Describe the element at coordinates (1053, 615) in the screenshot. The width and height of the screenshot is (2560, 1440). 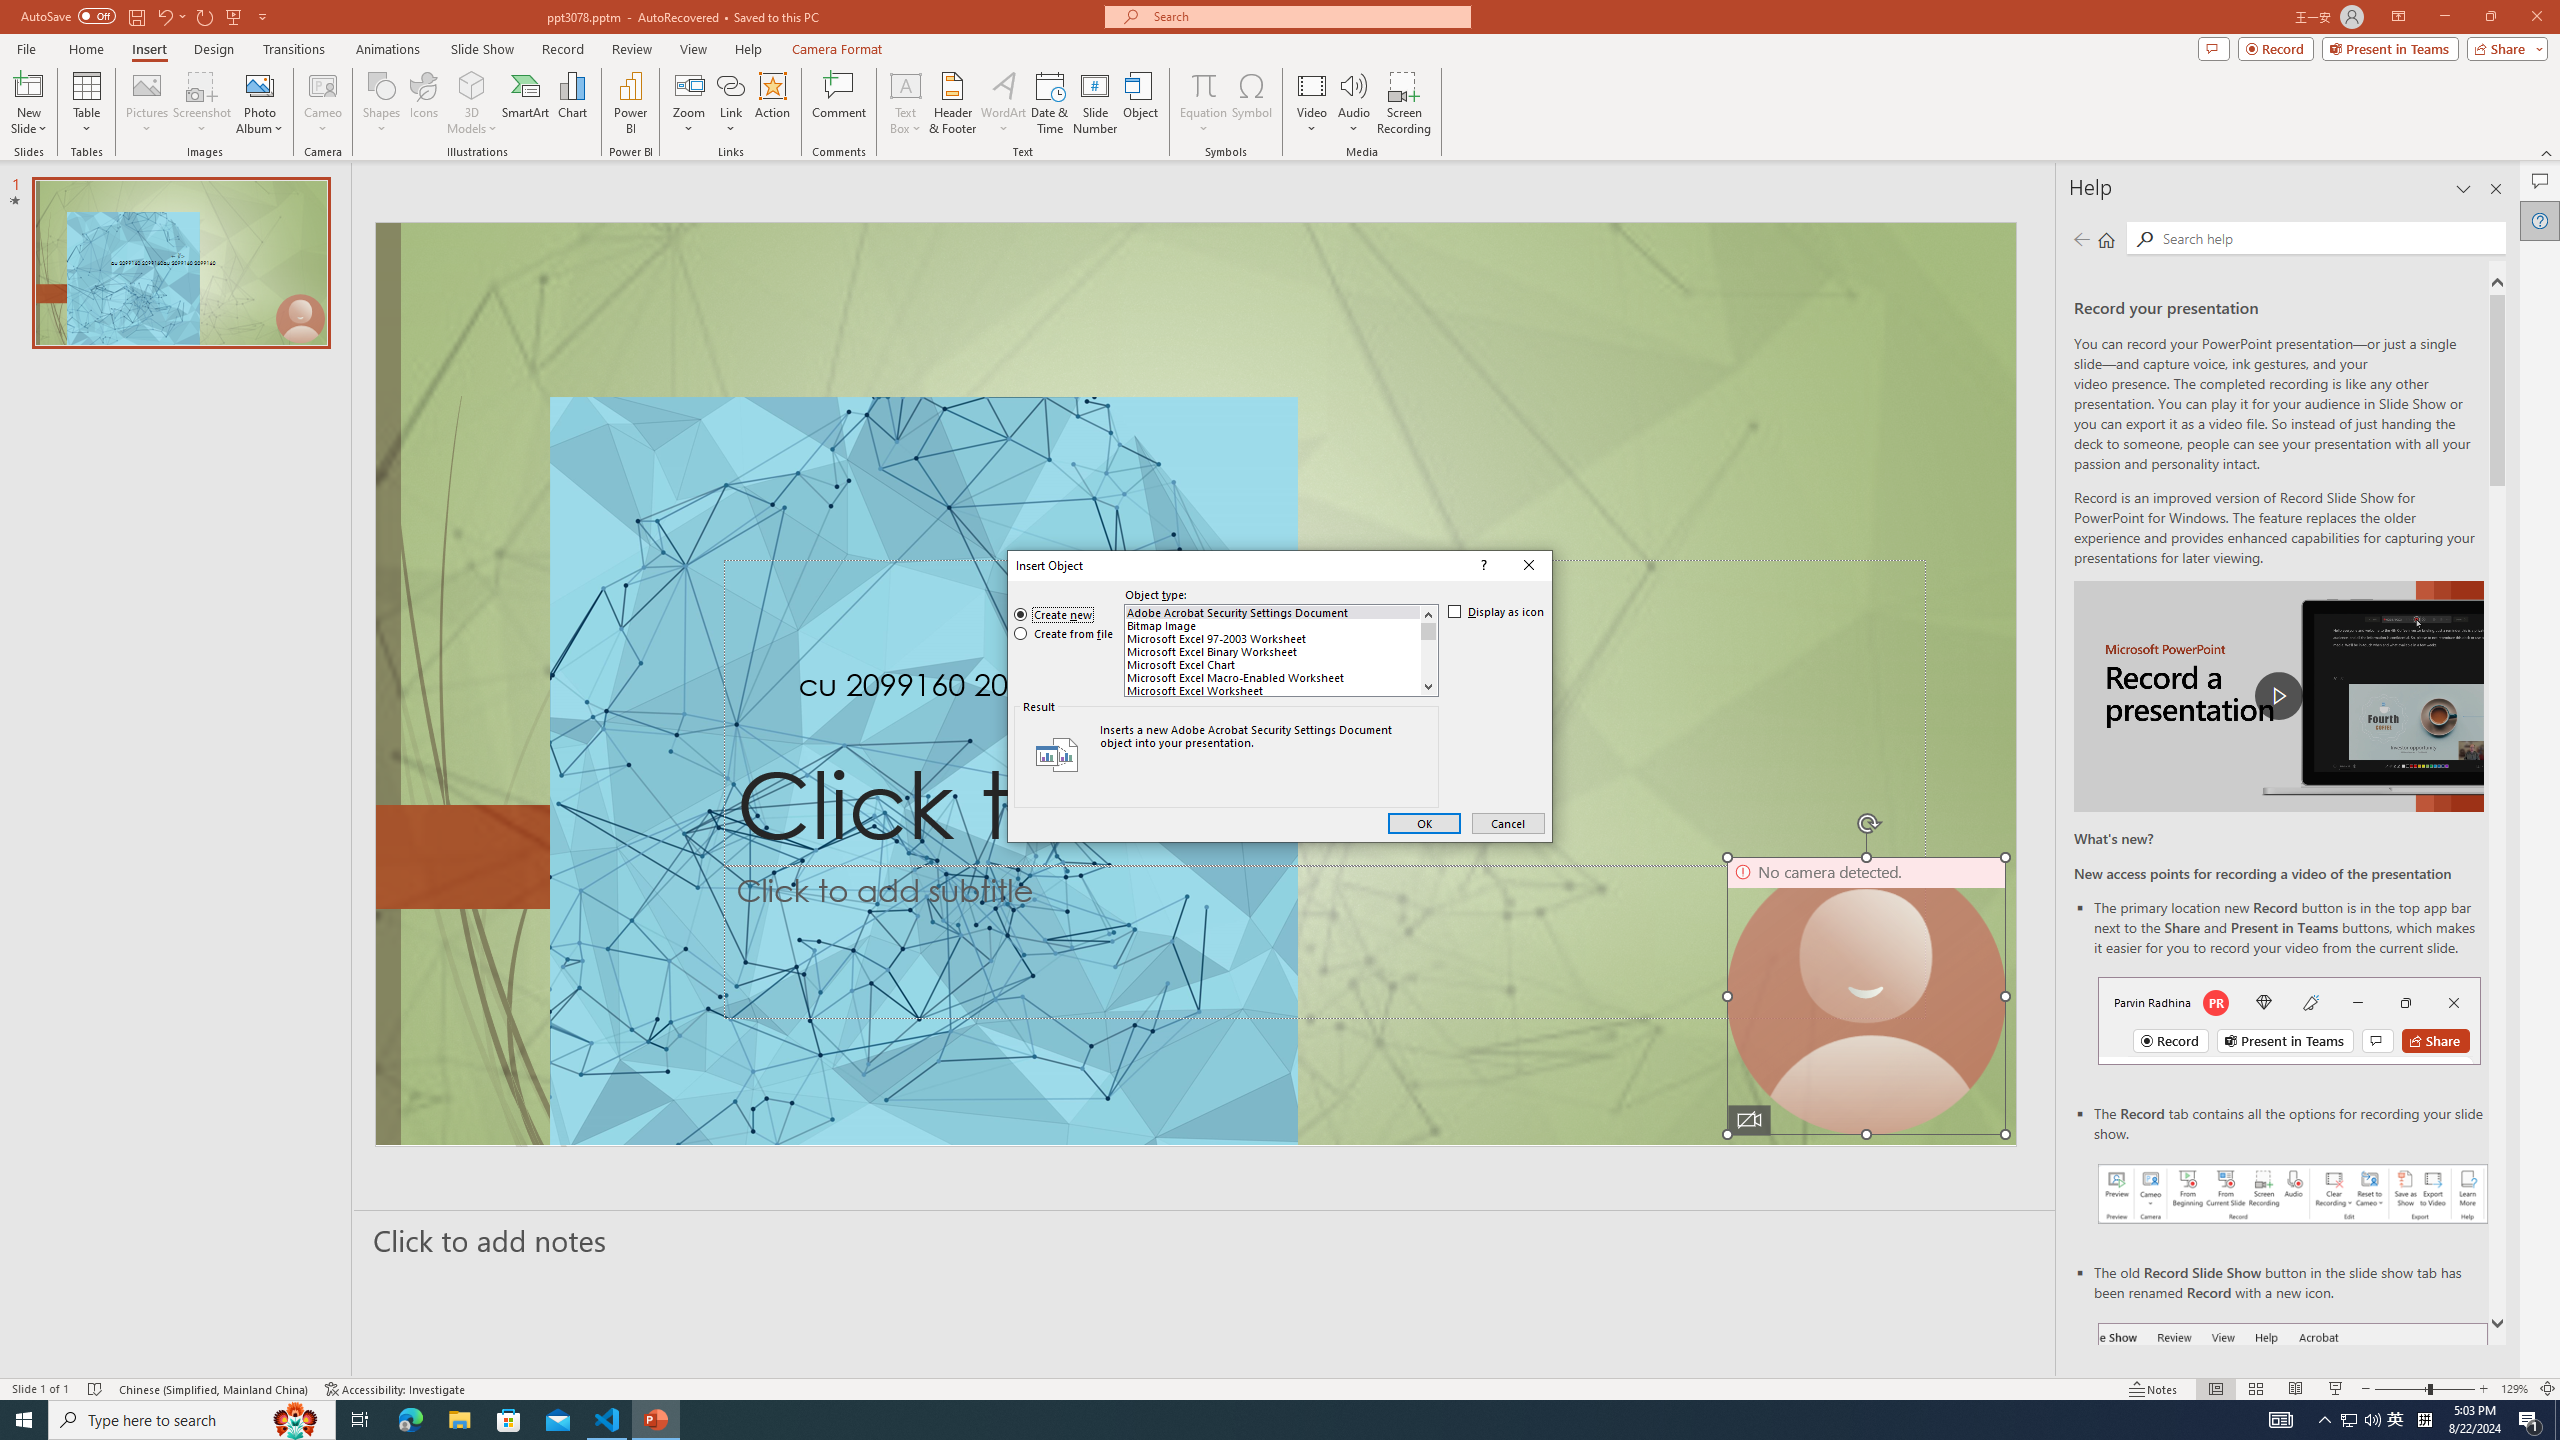
I see `Create new` at that location.